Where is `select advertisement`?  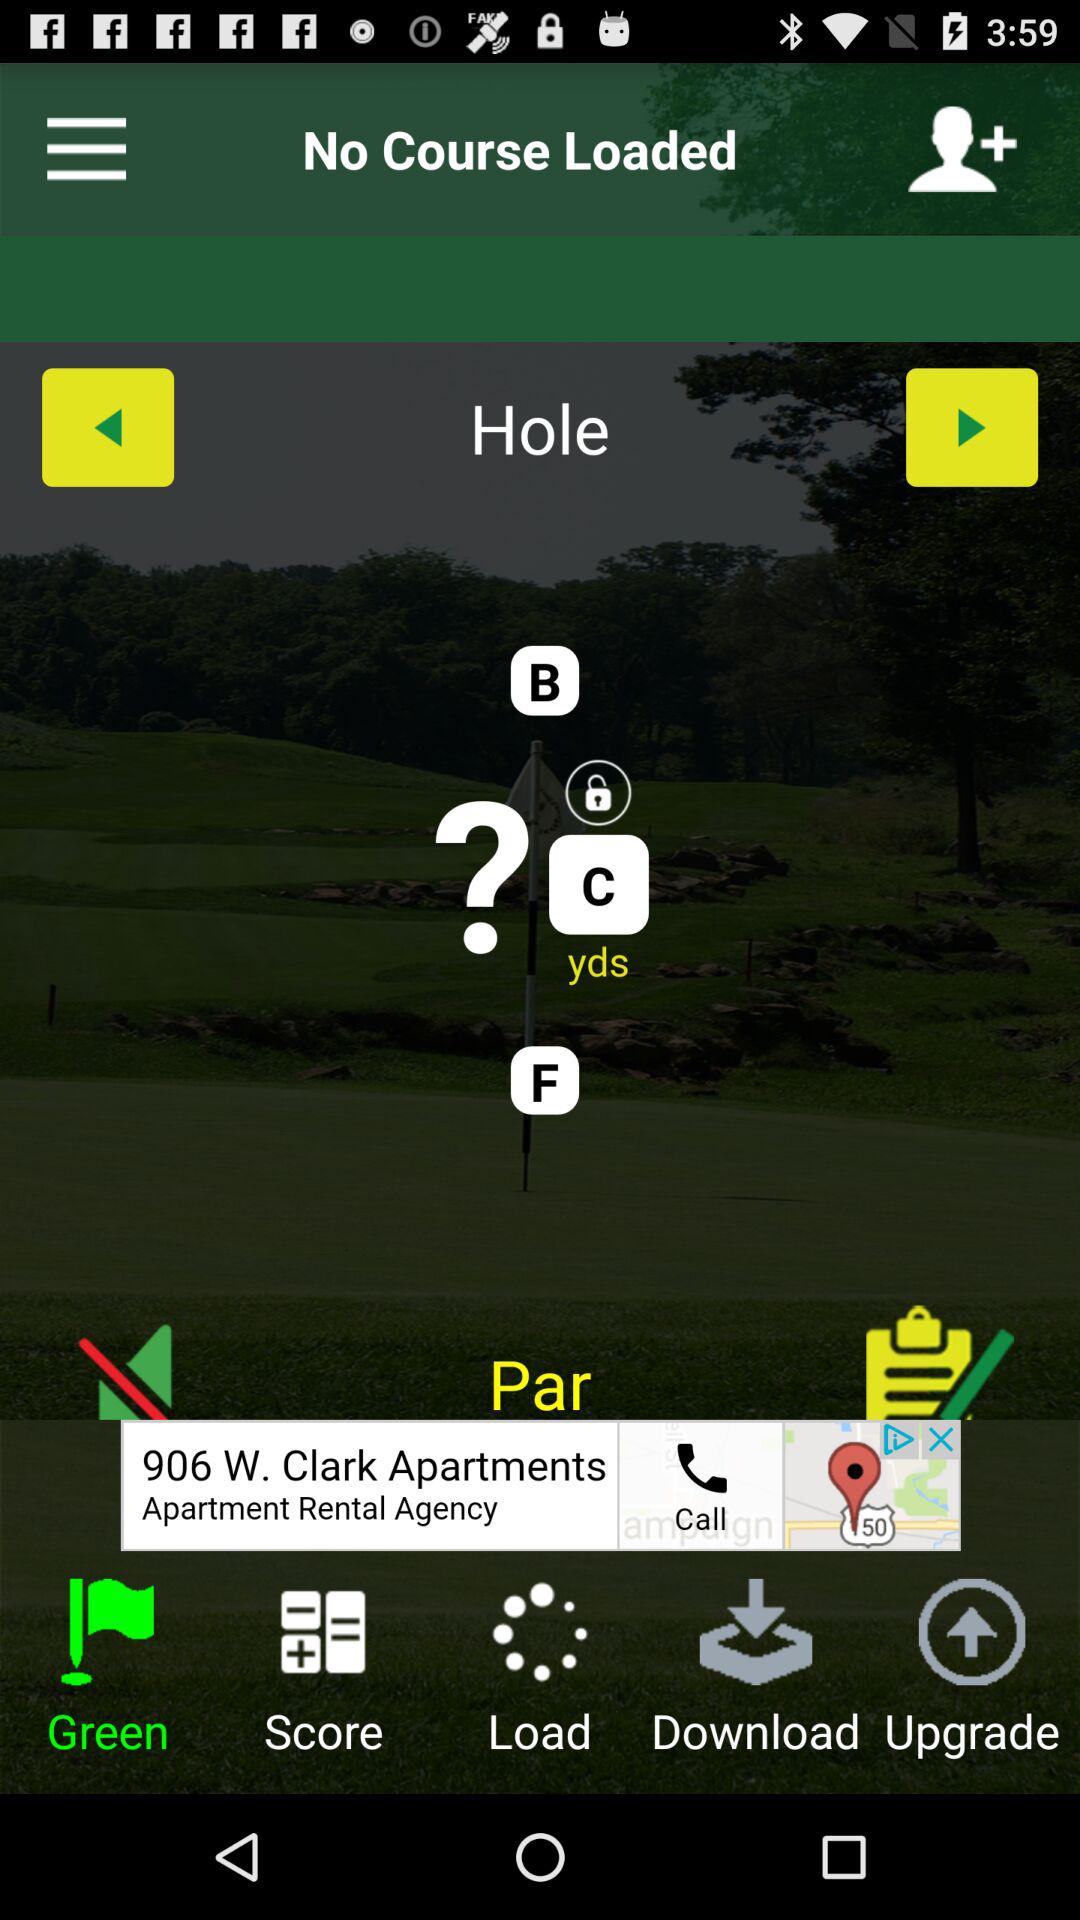
select advertisement is located at coordinates (540, 1485).